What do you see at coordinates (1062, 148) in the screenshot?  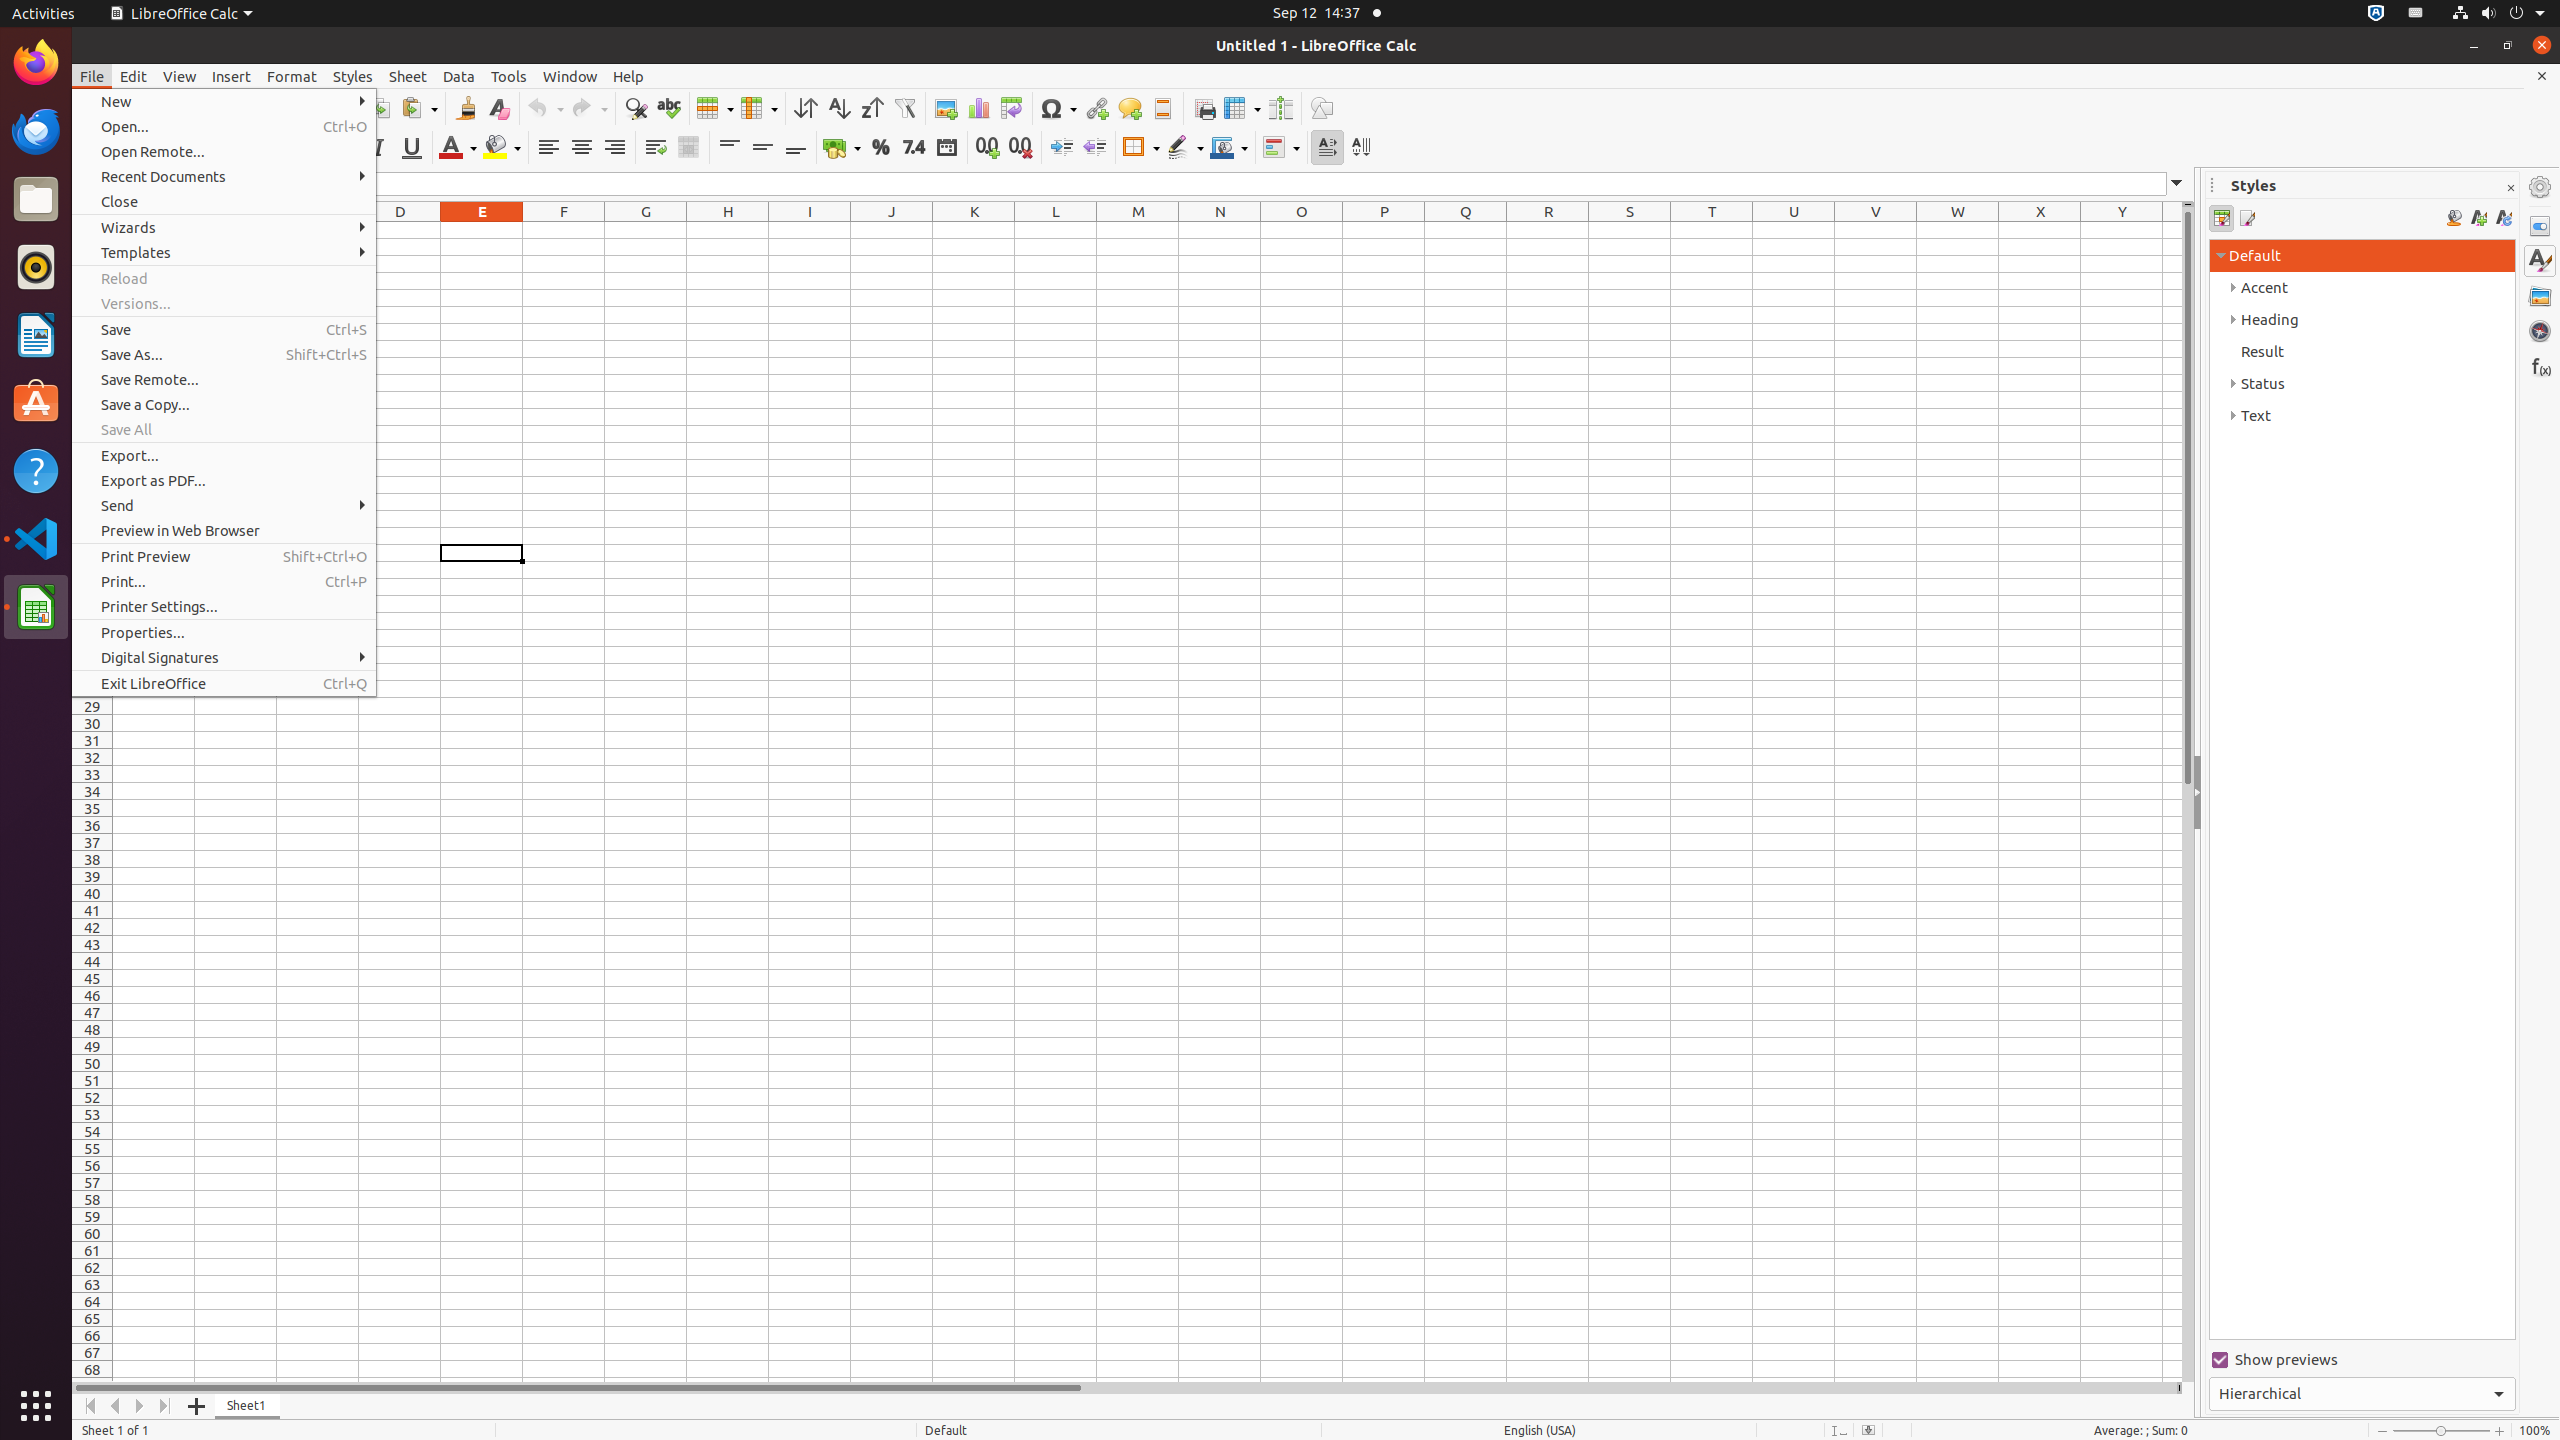 I see `Increase` at bounding box center [1062, 148].